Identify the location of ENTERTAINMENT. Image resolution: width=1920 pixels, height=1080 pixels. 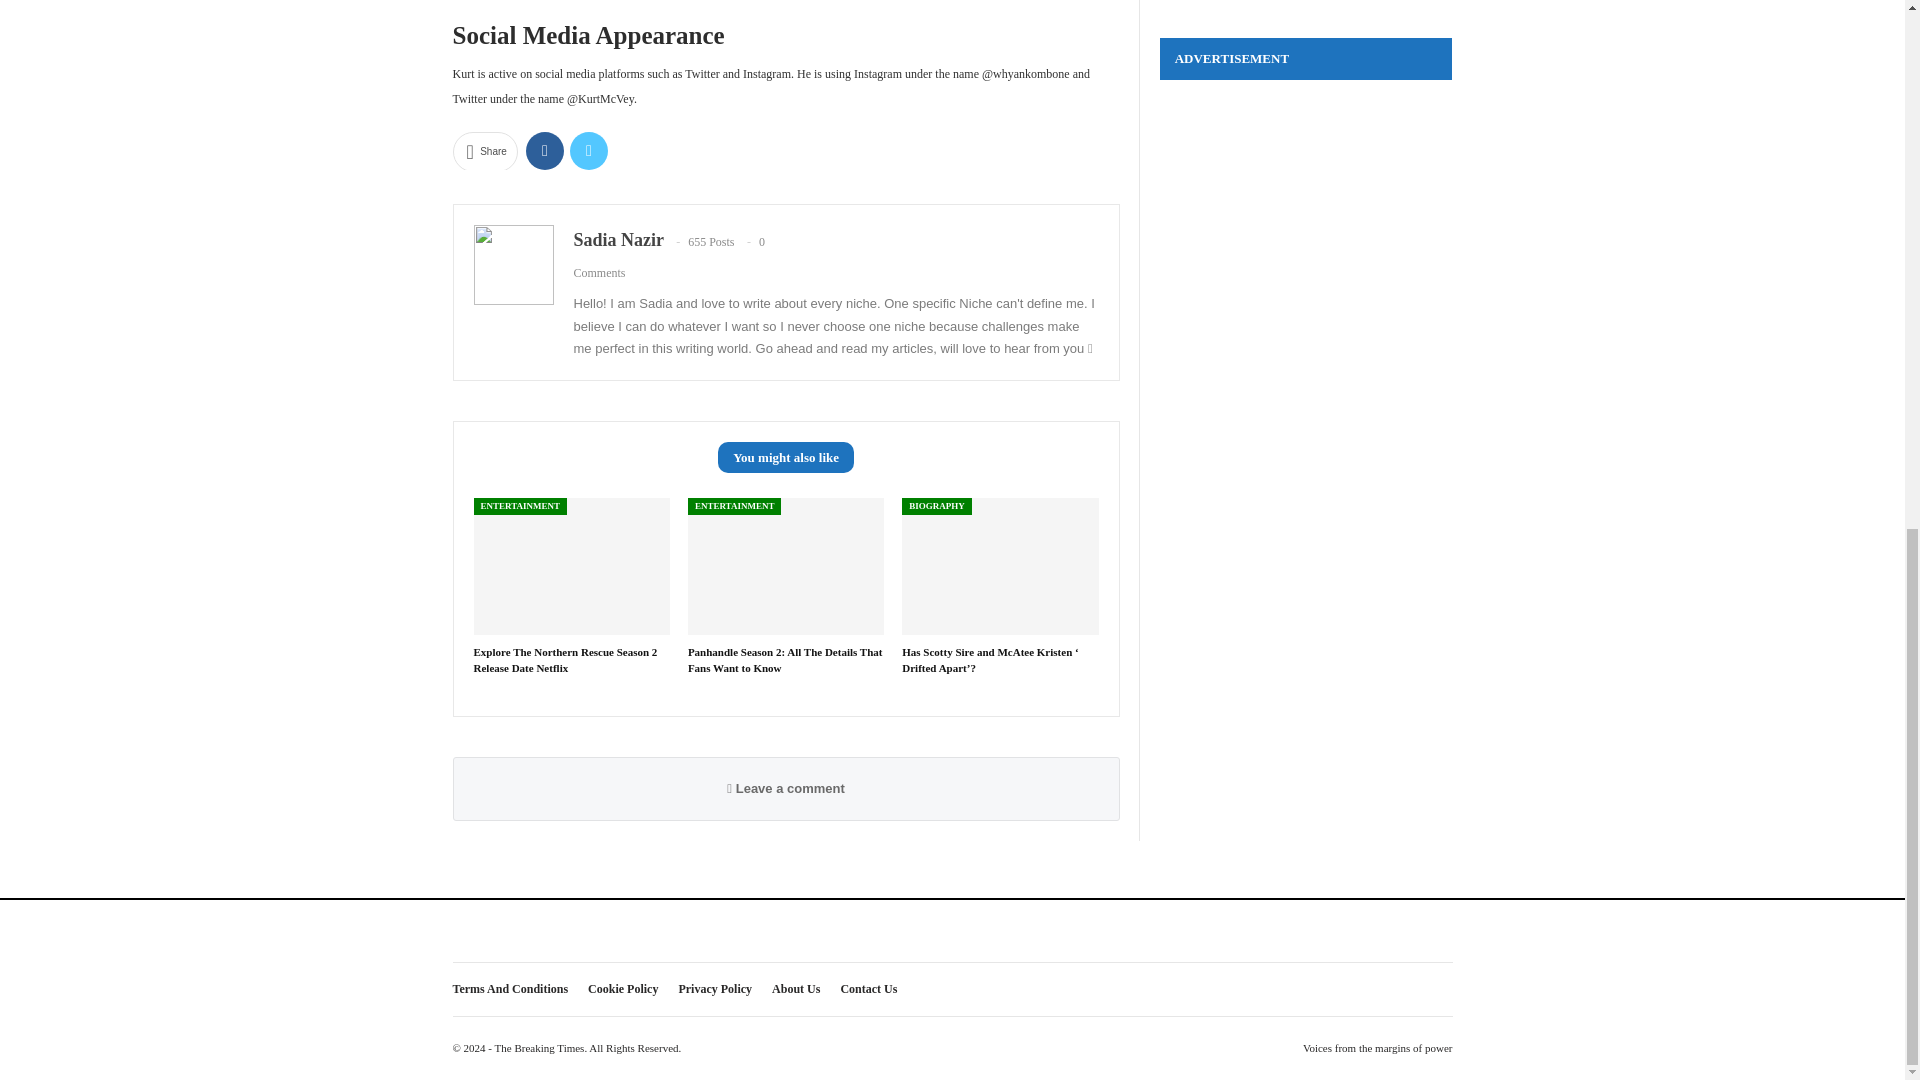
(521, 506).